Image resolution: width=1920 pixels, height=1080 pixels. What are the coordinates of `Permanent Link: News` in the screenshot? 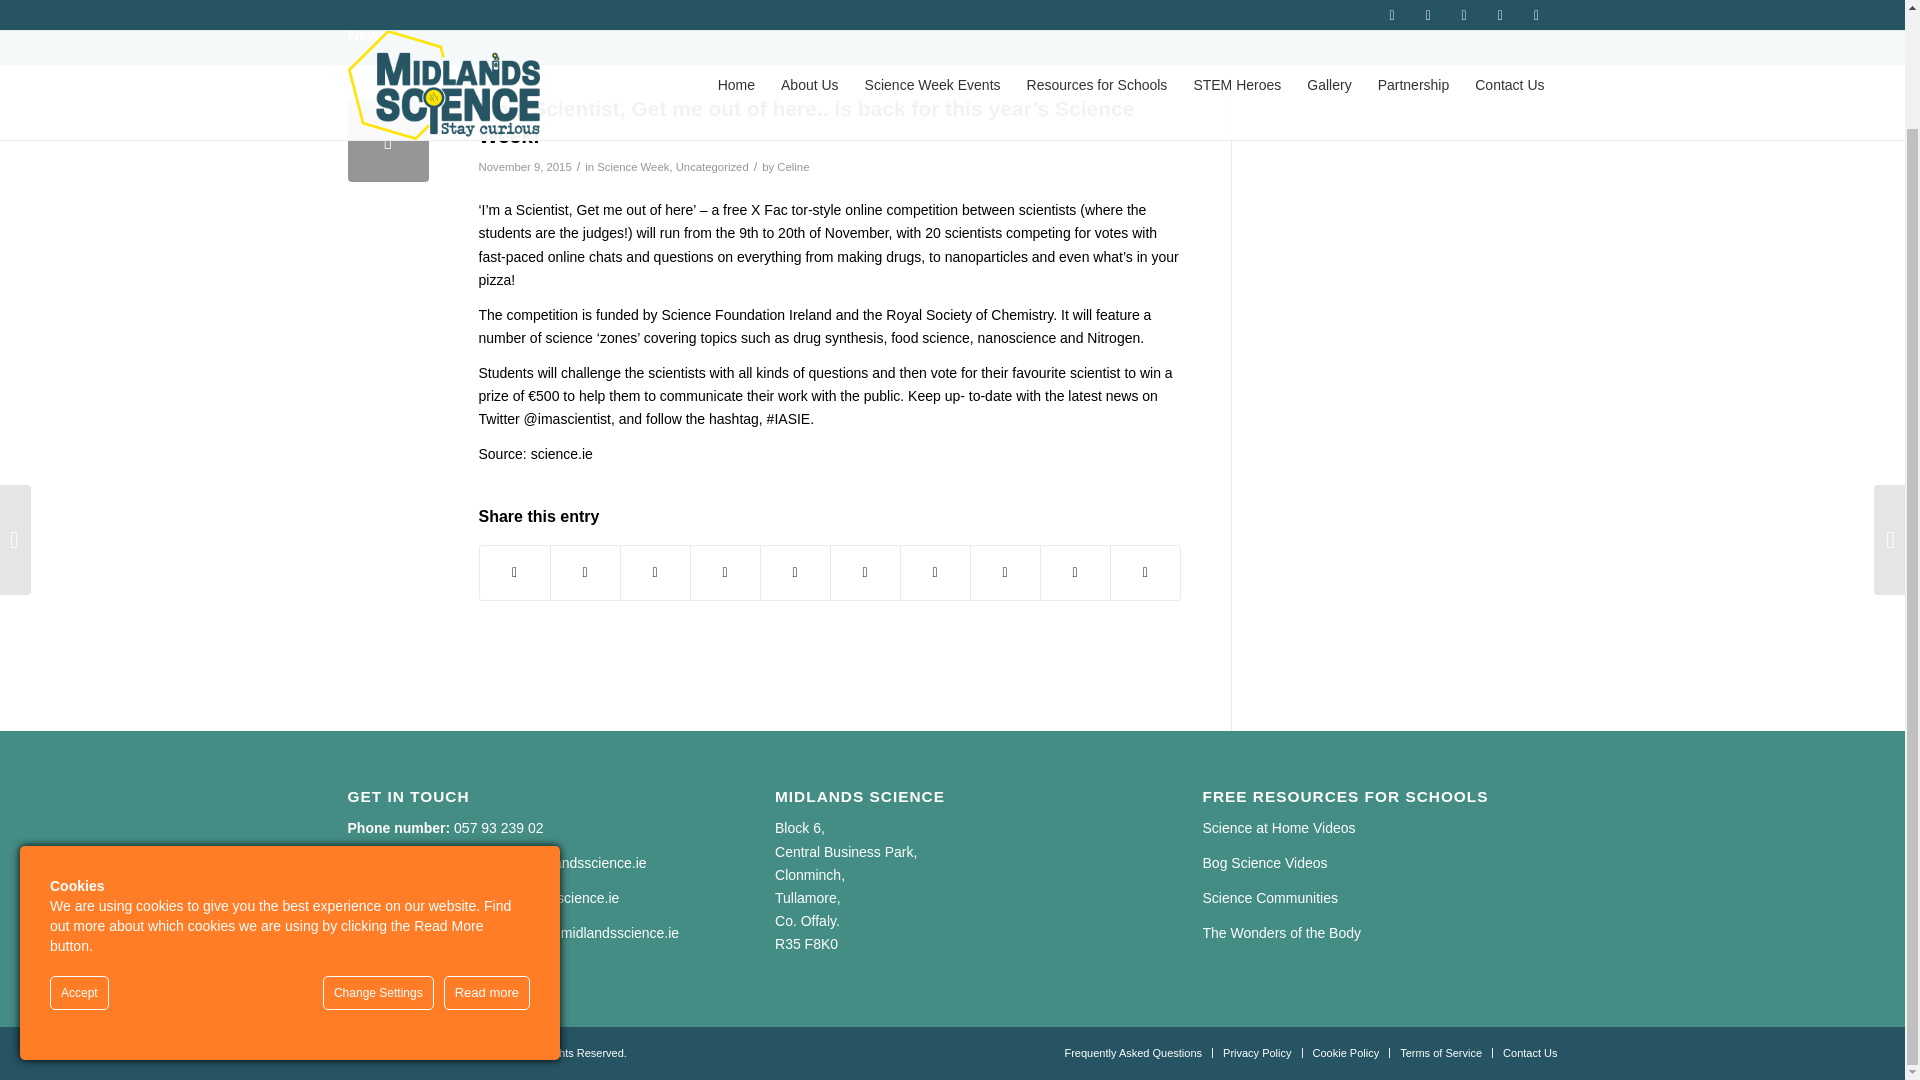 It's located at (367, 36).